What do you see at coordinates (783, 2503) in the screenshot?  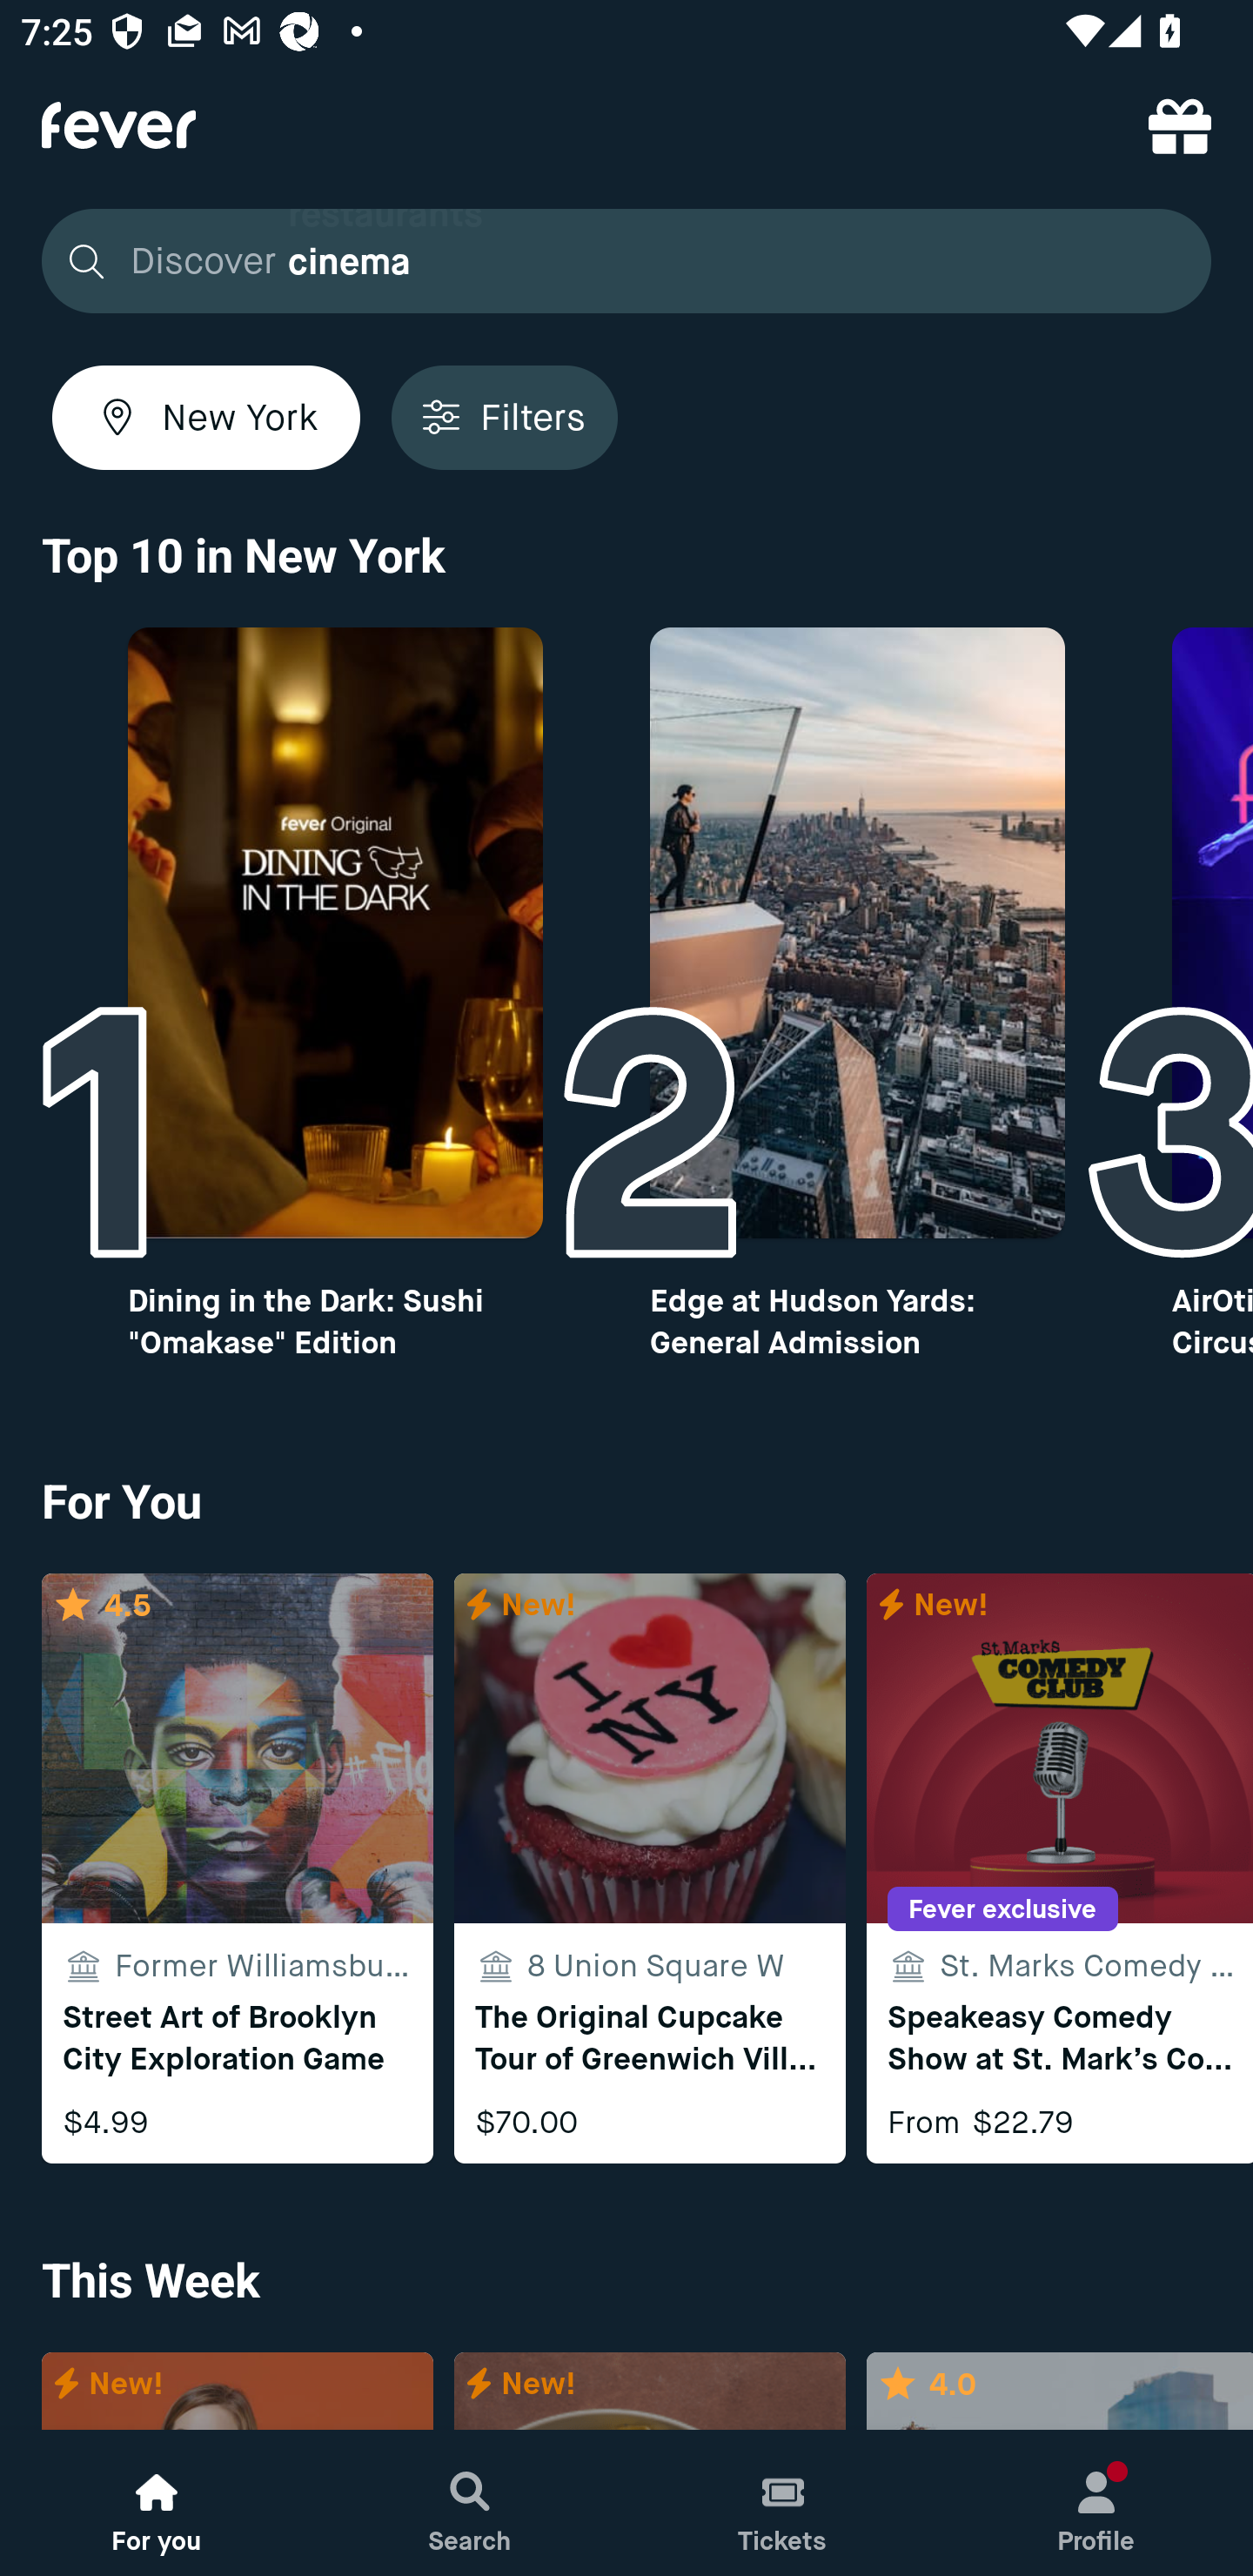 I see `Tickets` at bounding box center [783, 2503].